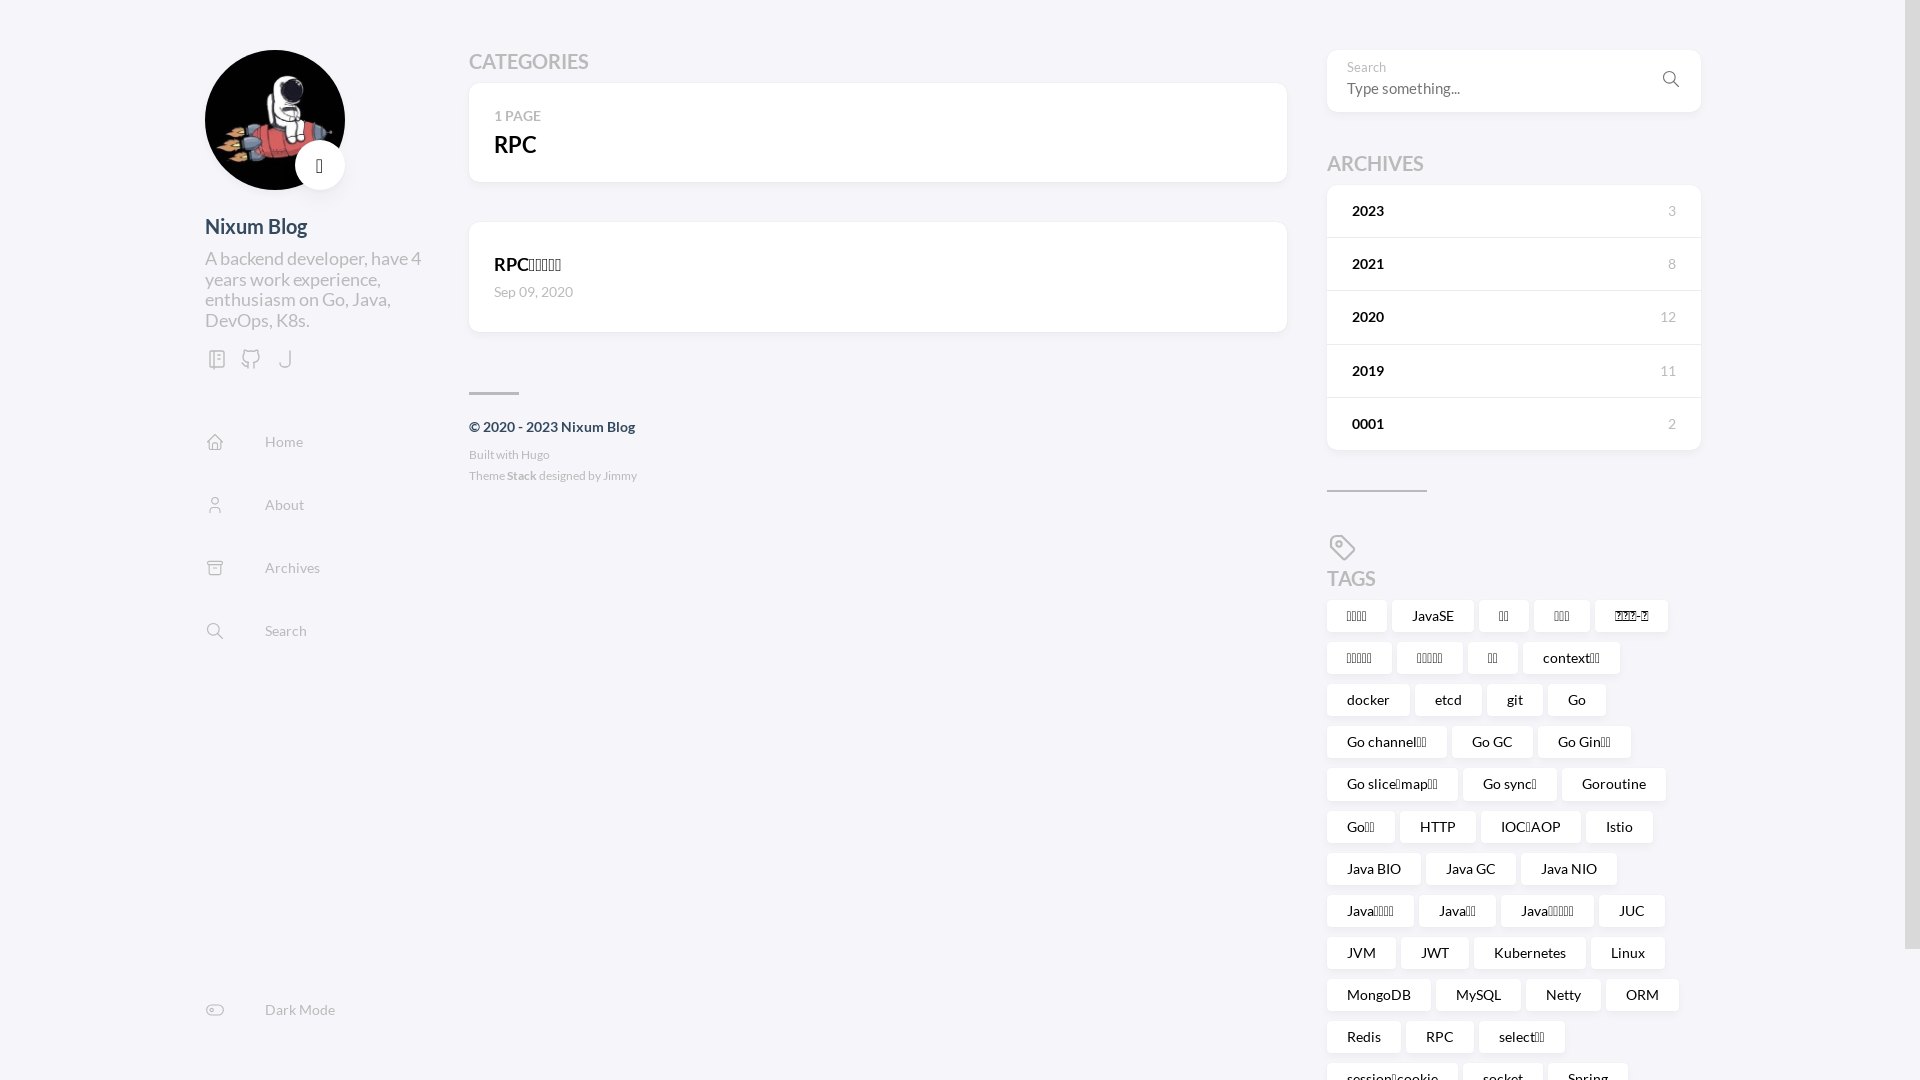 The width and height of the screenshot is (1920, 1080). I want to click on Archives, so click(262, 568).